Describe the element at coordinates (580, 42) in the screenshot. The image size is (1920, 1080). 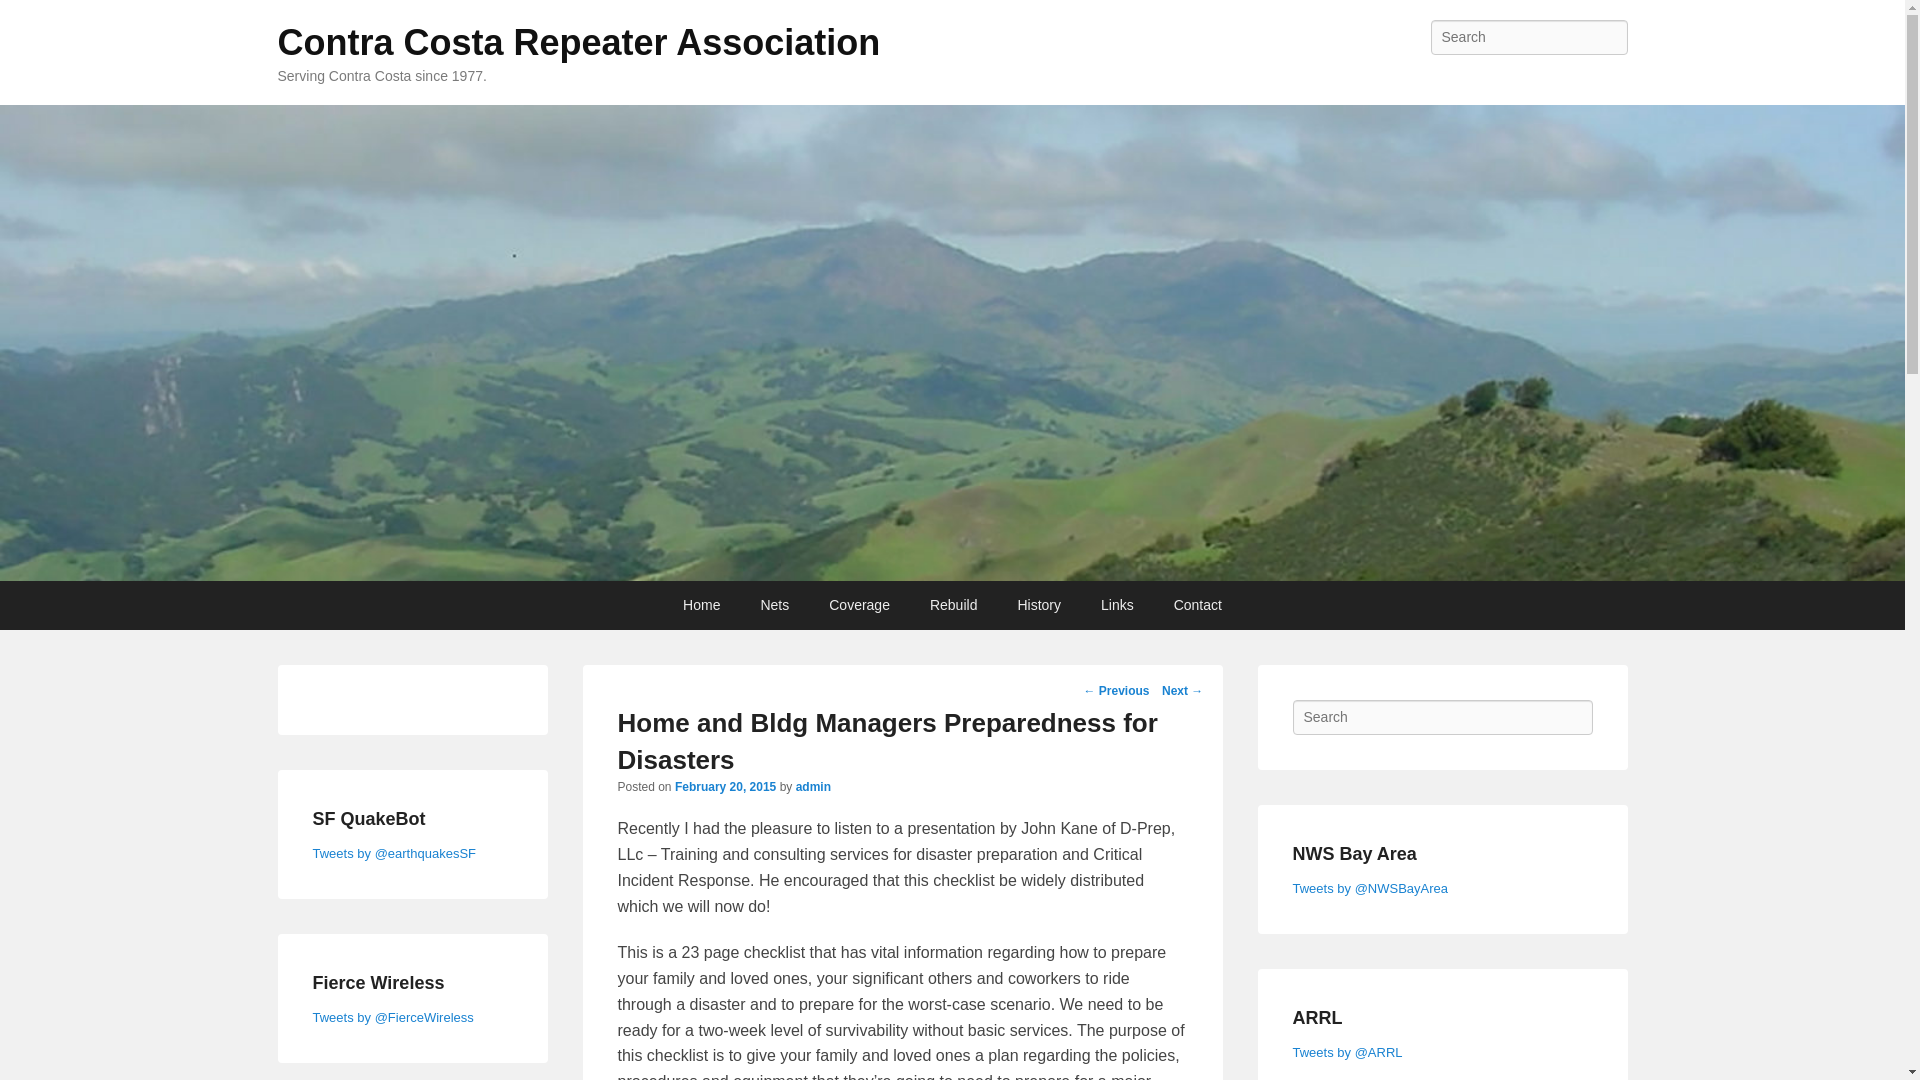
I see `Contra Costa Repeater Association` at that location.